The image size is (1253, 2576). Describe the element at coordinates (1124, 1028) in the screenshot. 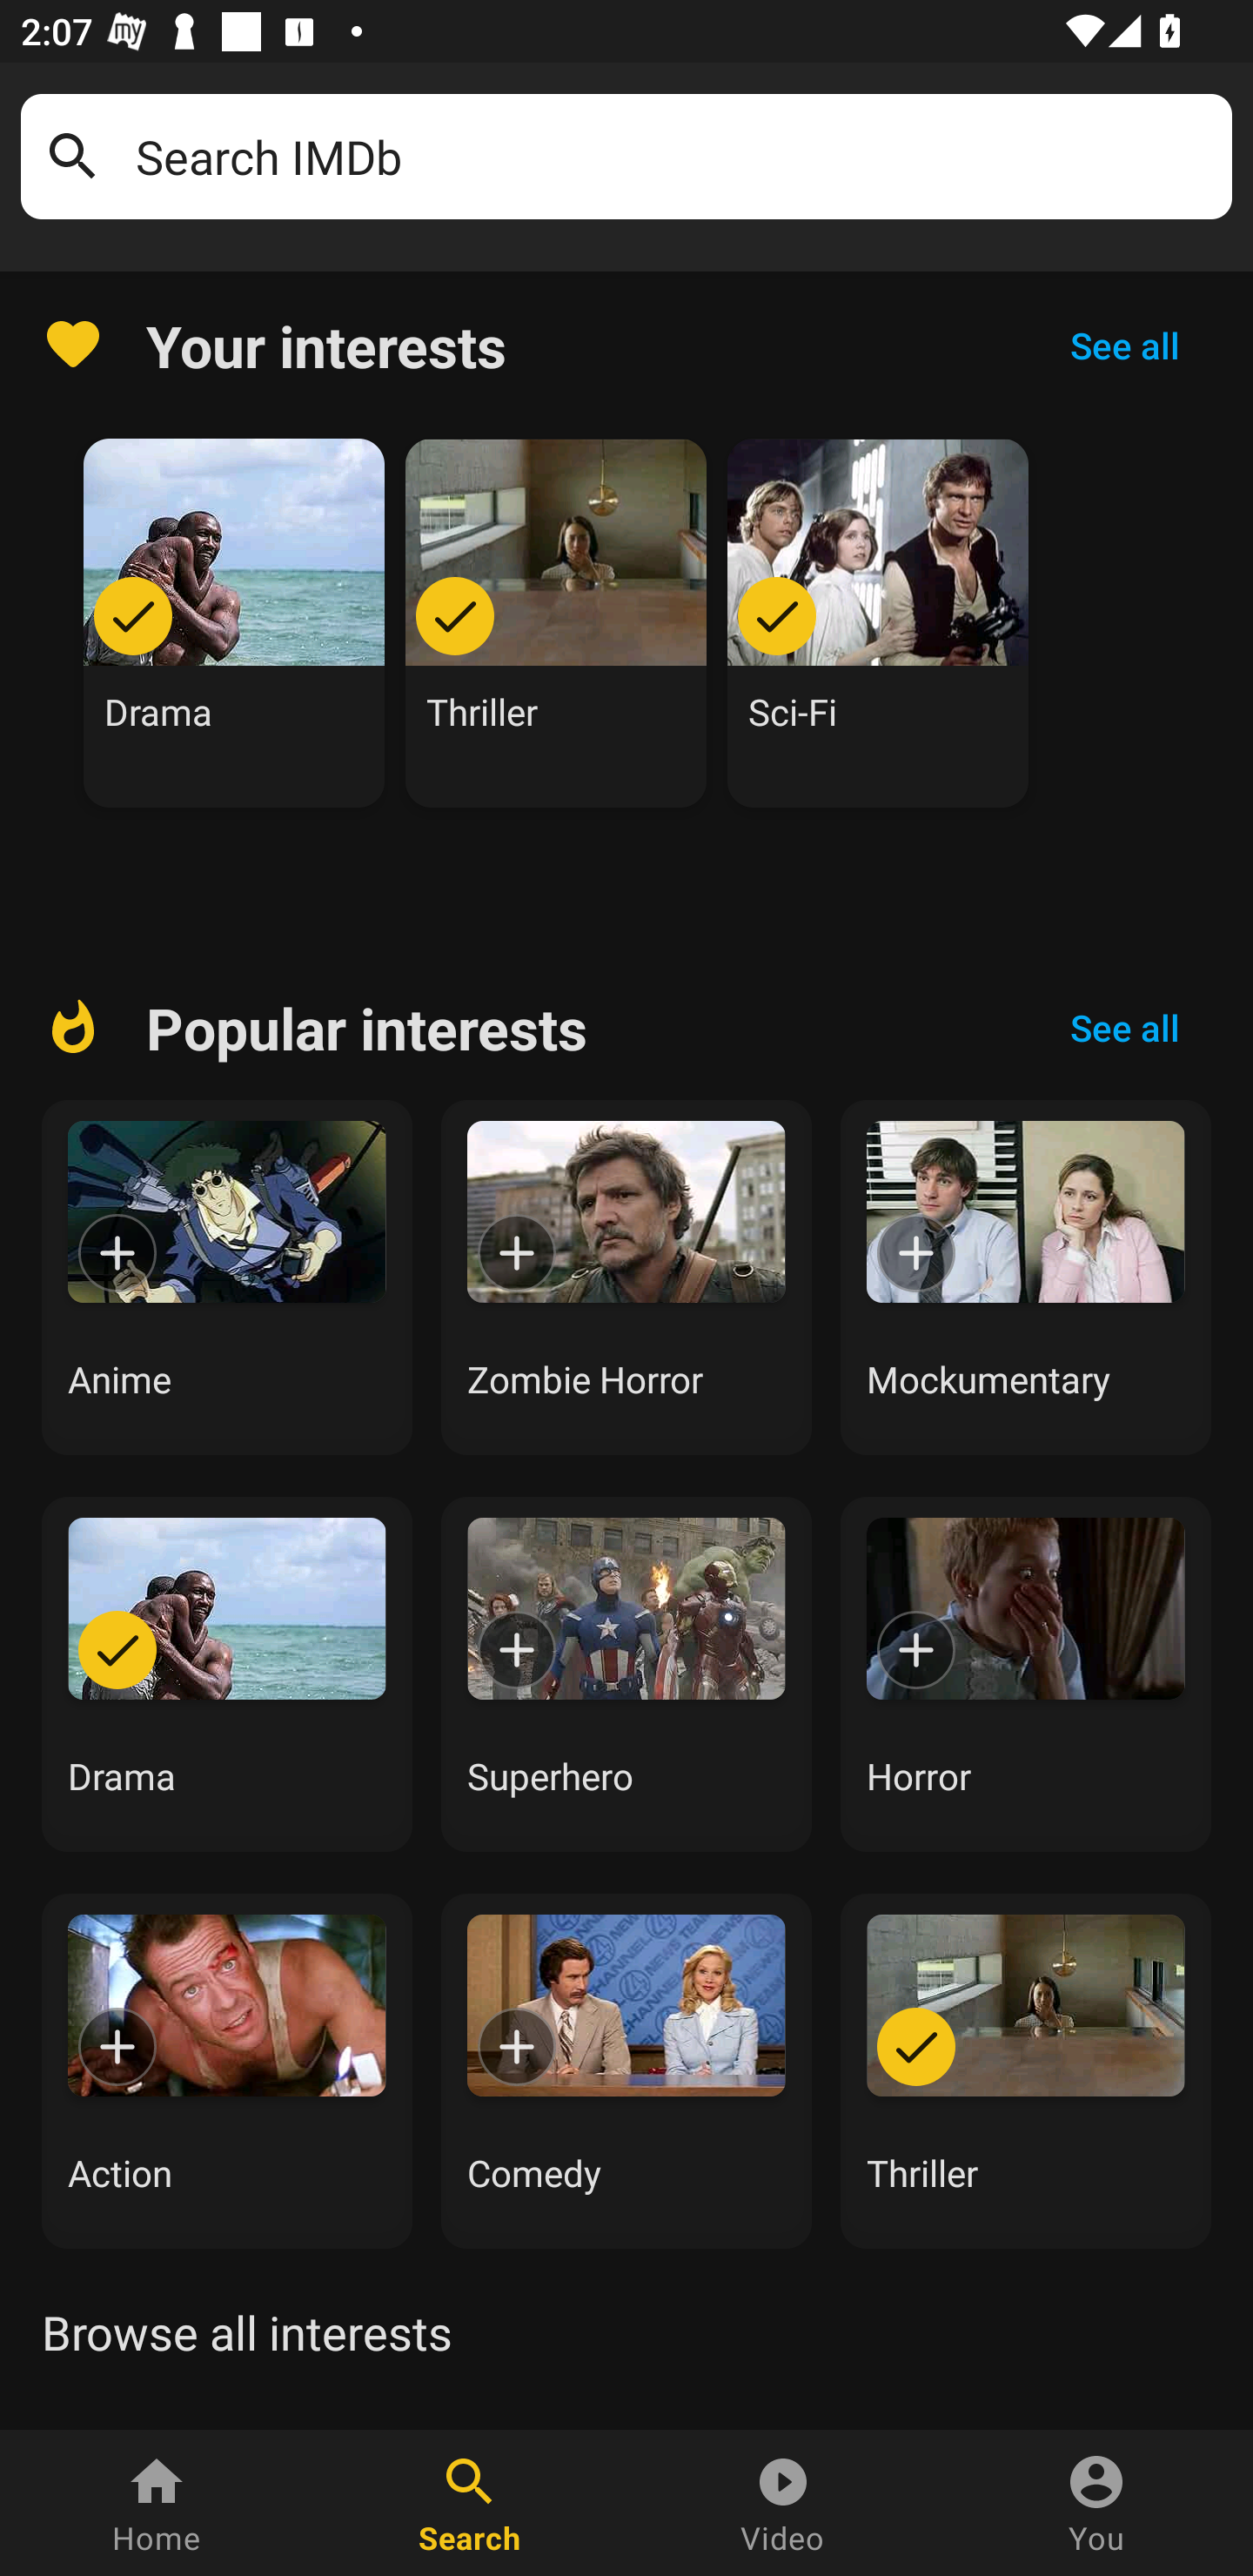

I see `See all` at that location.